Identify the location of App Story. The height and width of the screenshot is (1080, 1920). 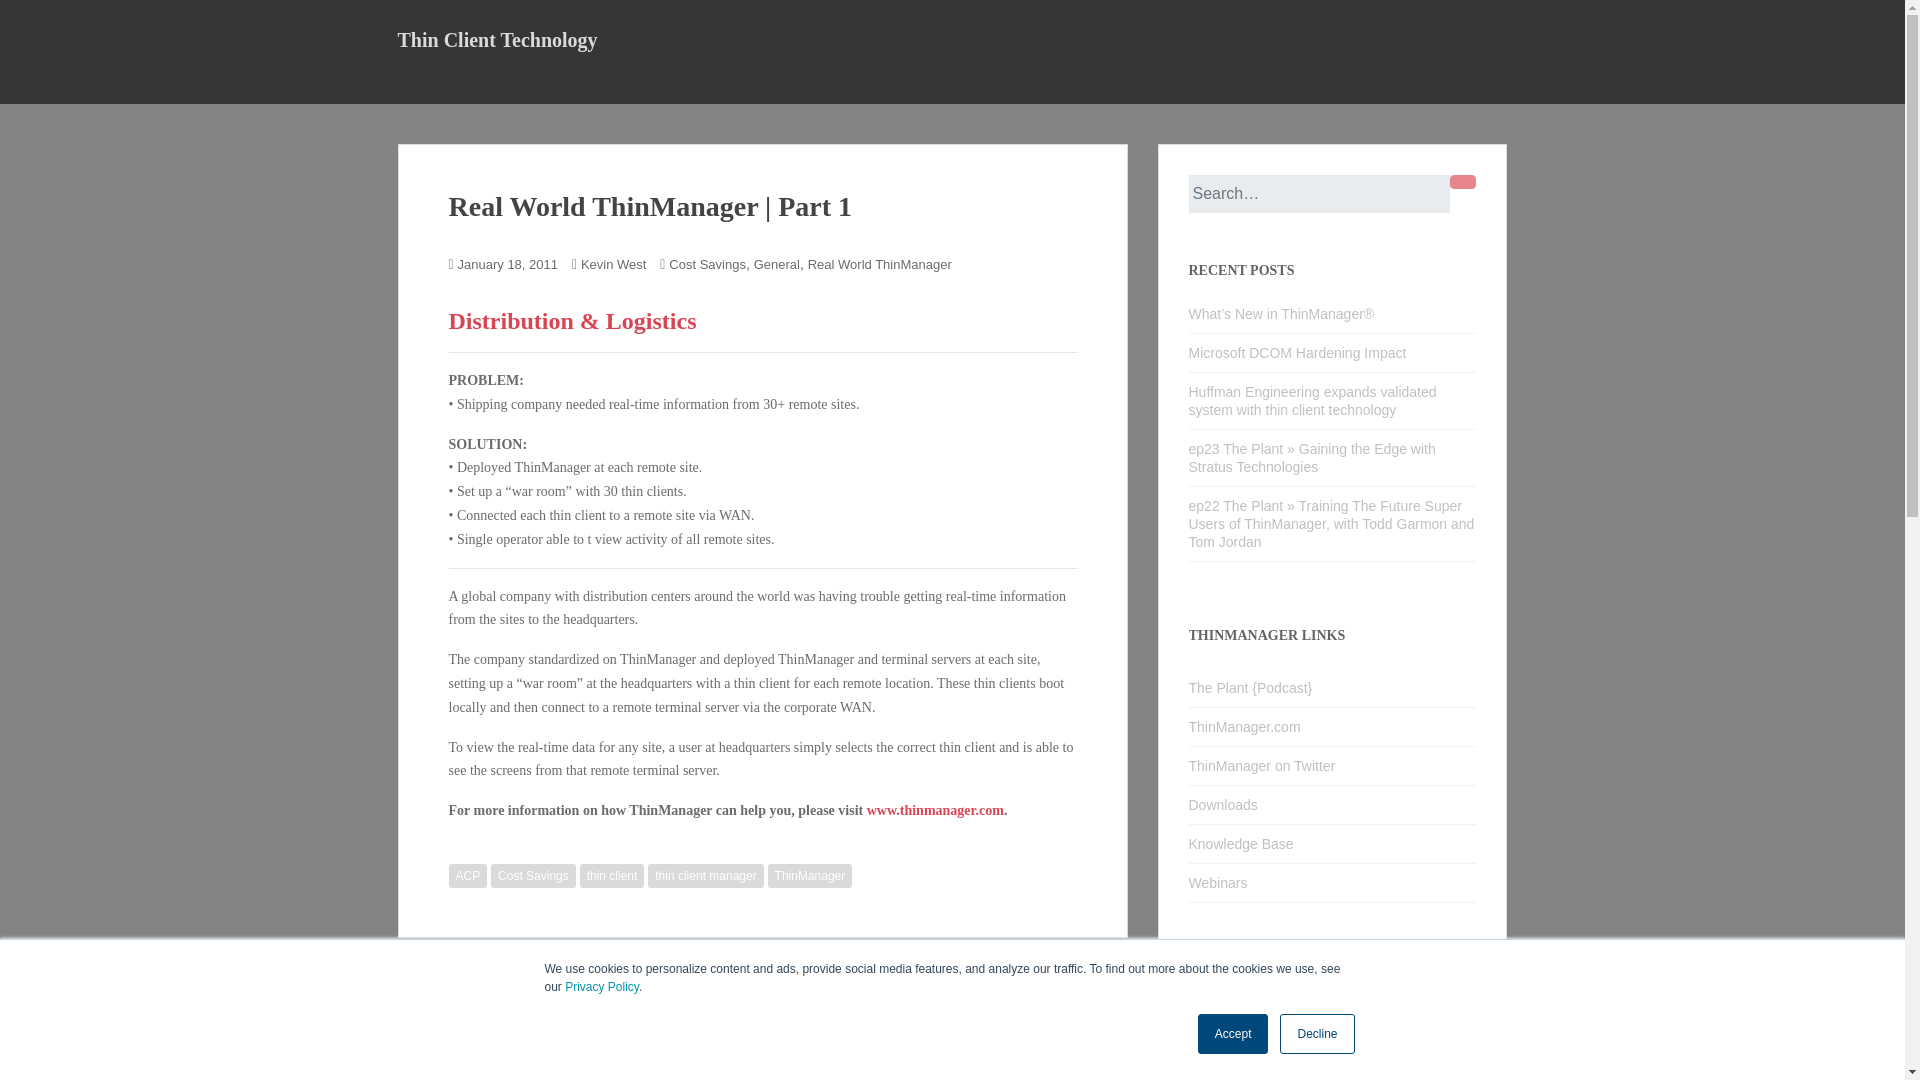
(1234, 1060).